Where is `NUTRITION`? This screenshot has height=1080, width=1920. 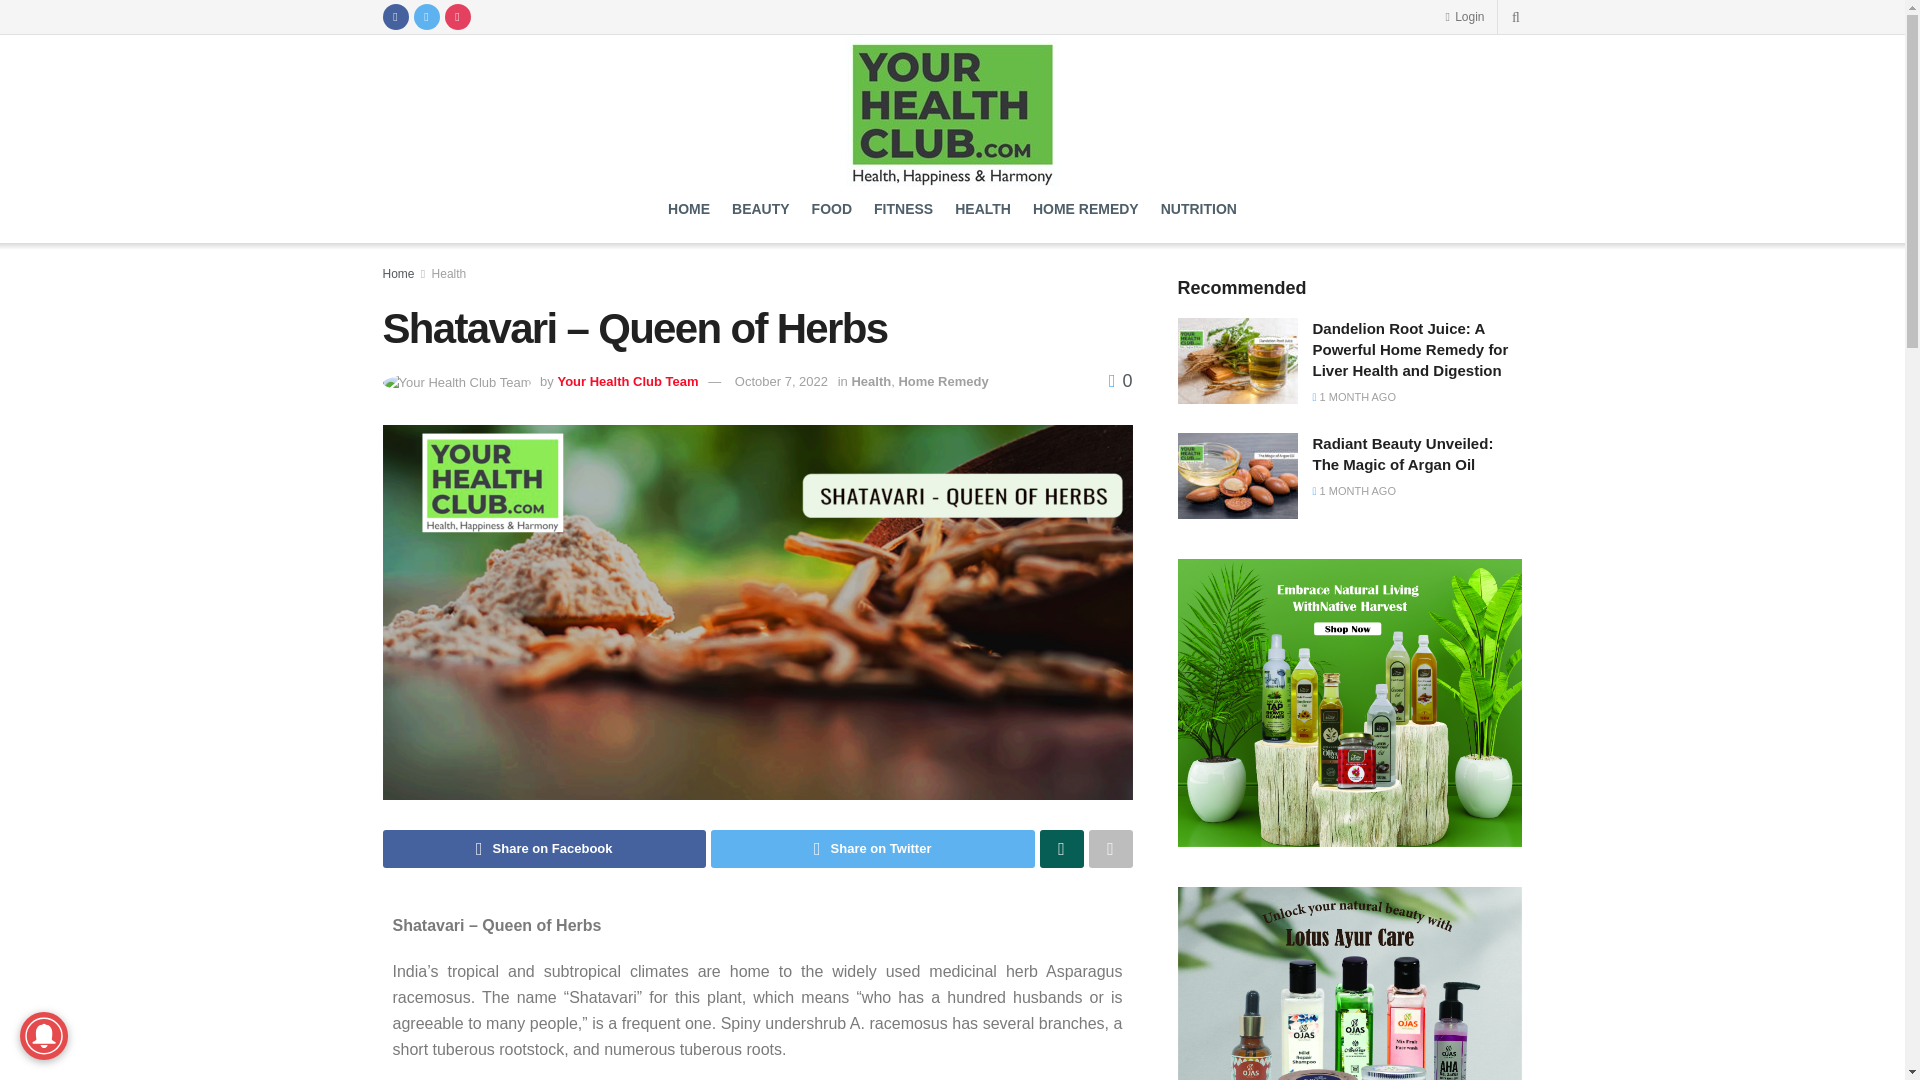
NUTRITION is located at coordinates (1198, 208).